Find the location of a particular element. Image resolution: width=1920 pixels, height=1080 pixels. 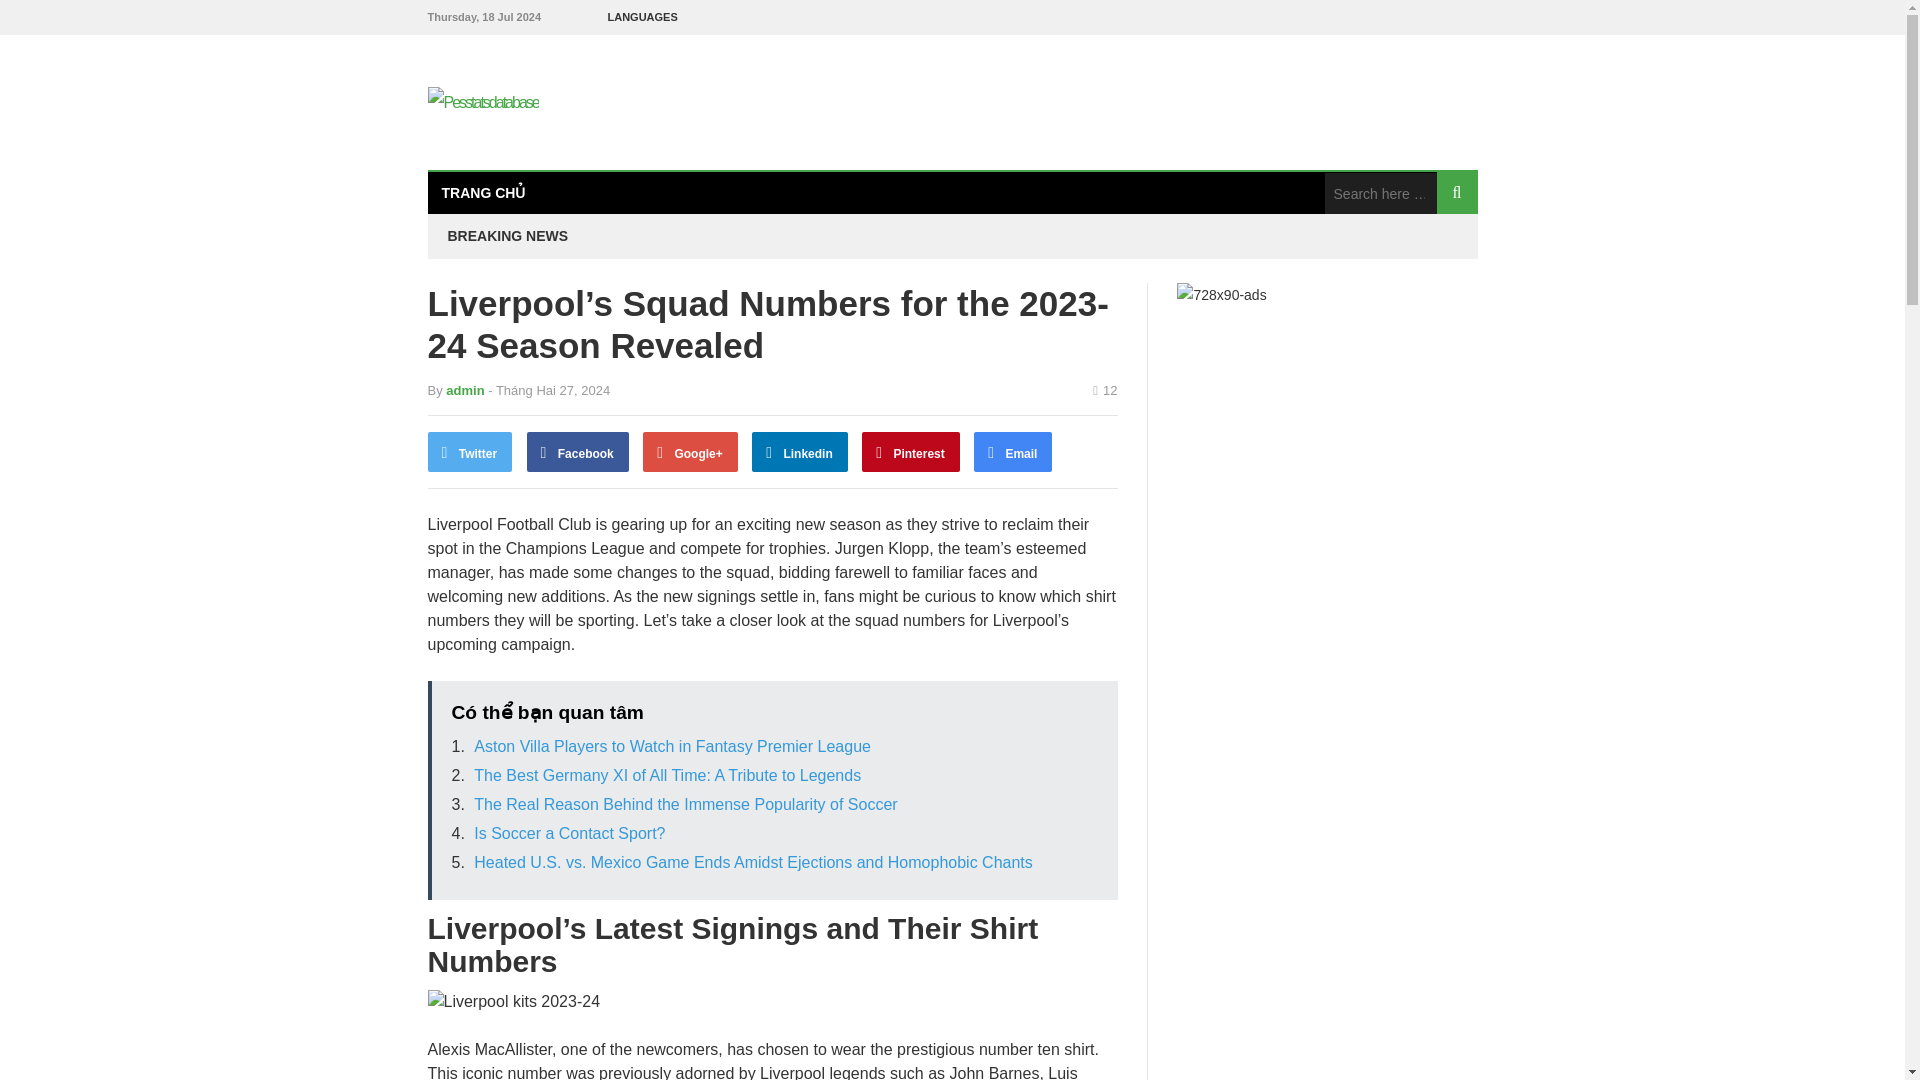

Is Soccer a Contact Sport? is located at coordinates (569, 834).